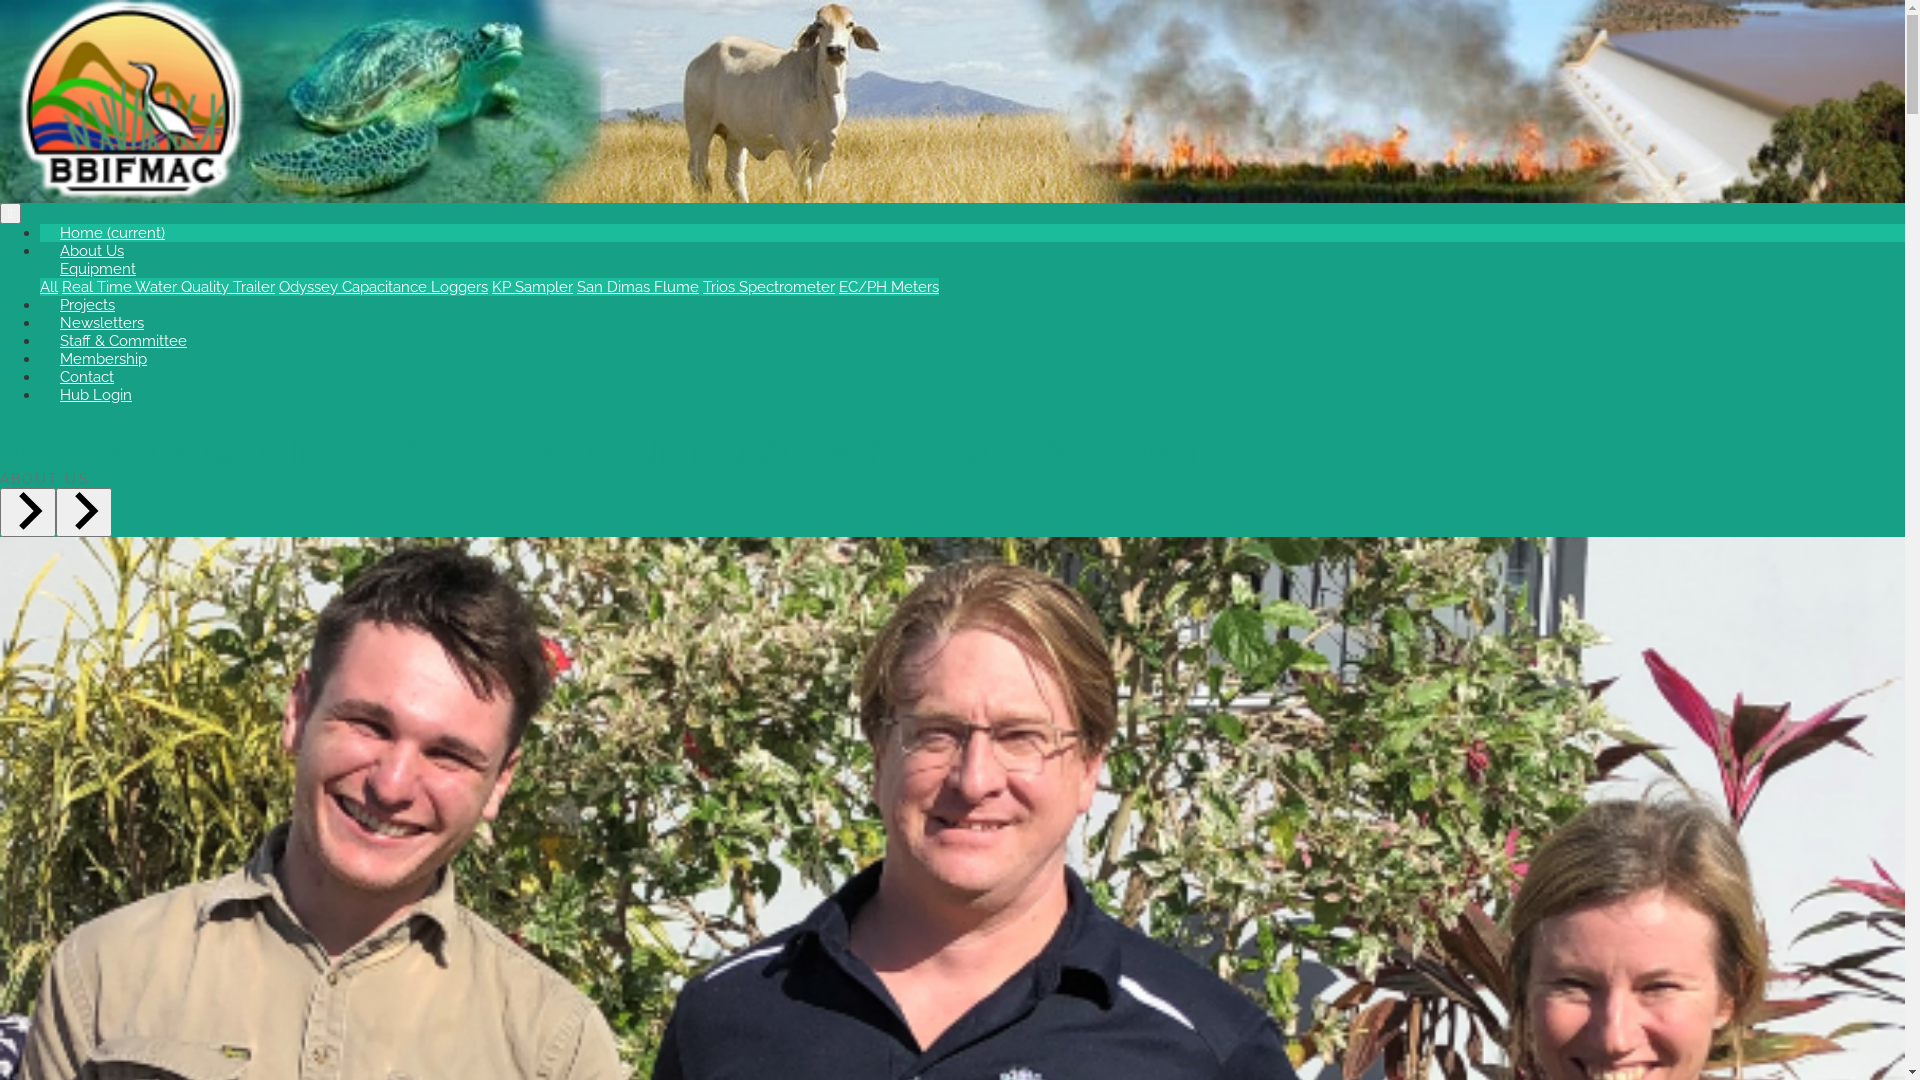 This screenshot has height=1080, width=1920. What do you see at coordinates (92, 251) in the screenshot?
I see `About Us` at bounding box center [92, 251].